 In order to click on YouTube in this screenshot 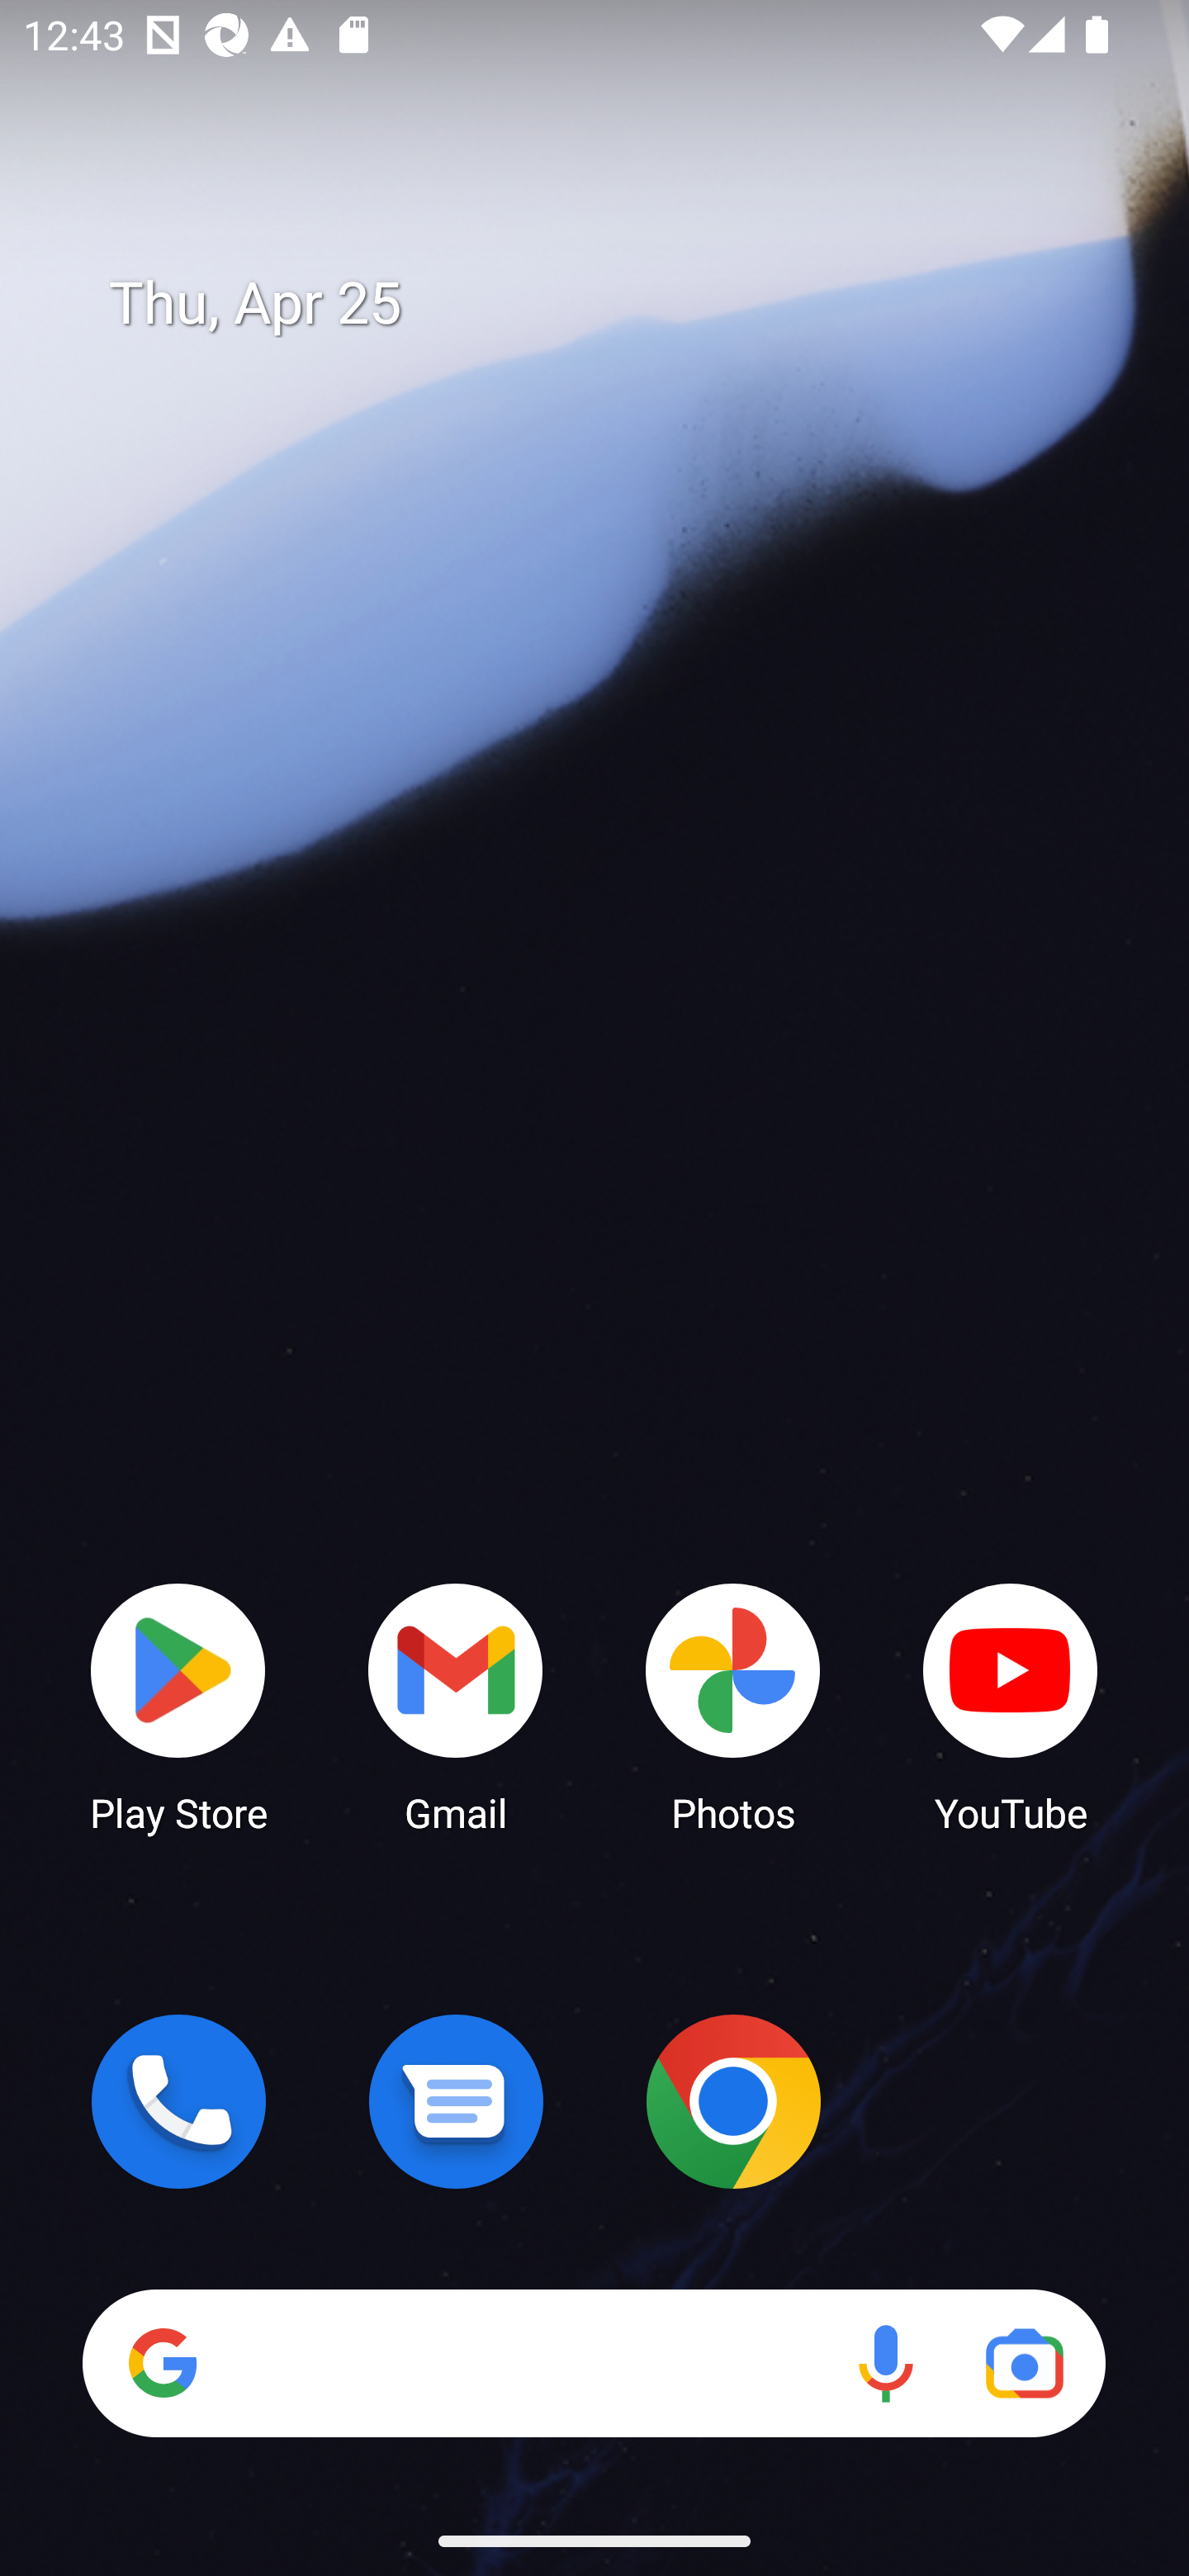, I will do `click(1011, 1706)`.